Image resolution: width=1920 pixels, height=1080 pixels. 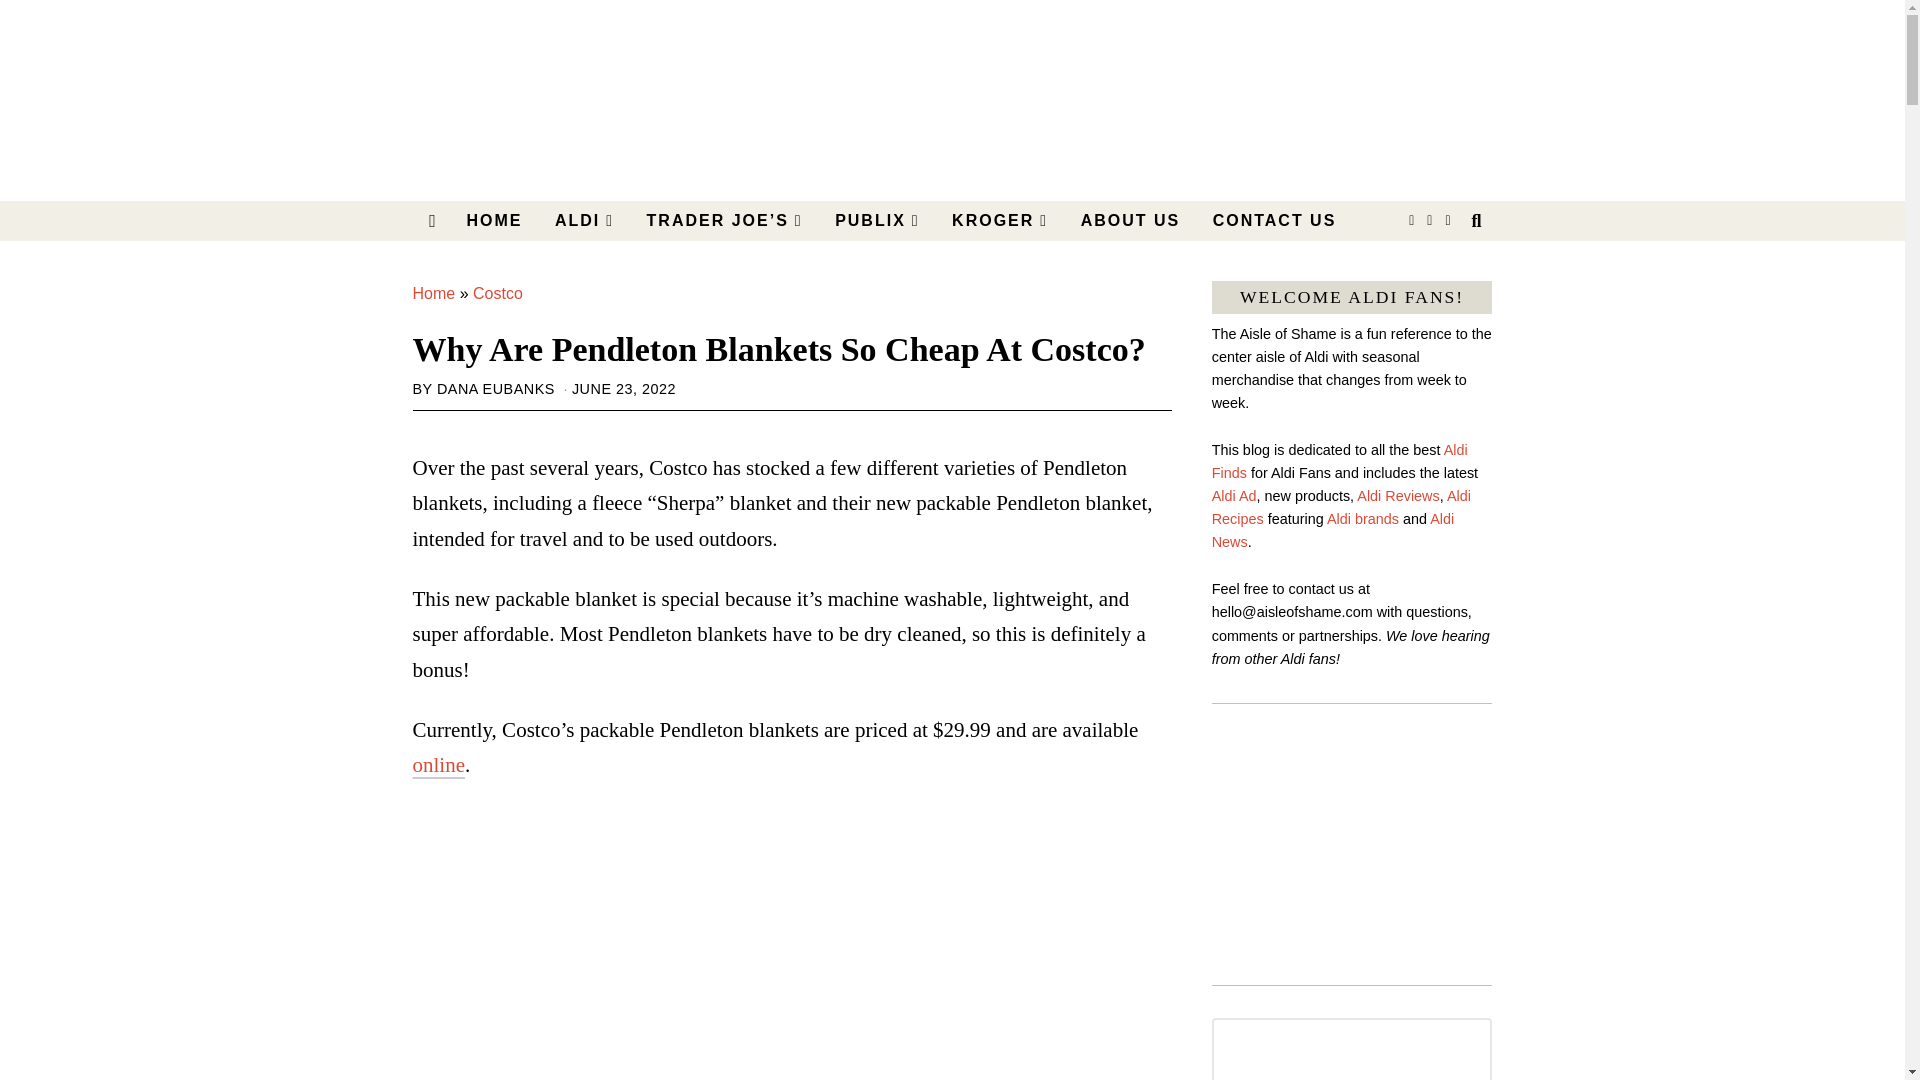 What do you see at coordinates (1130, 220) in the screenshot?
I see `ABOUT US` at bounding box center [1130, 220].